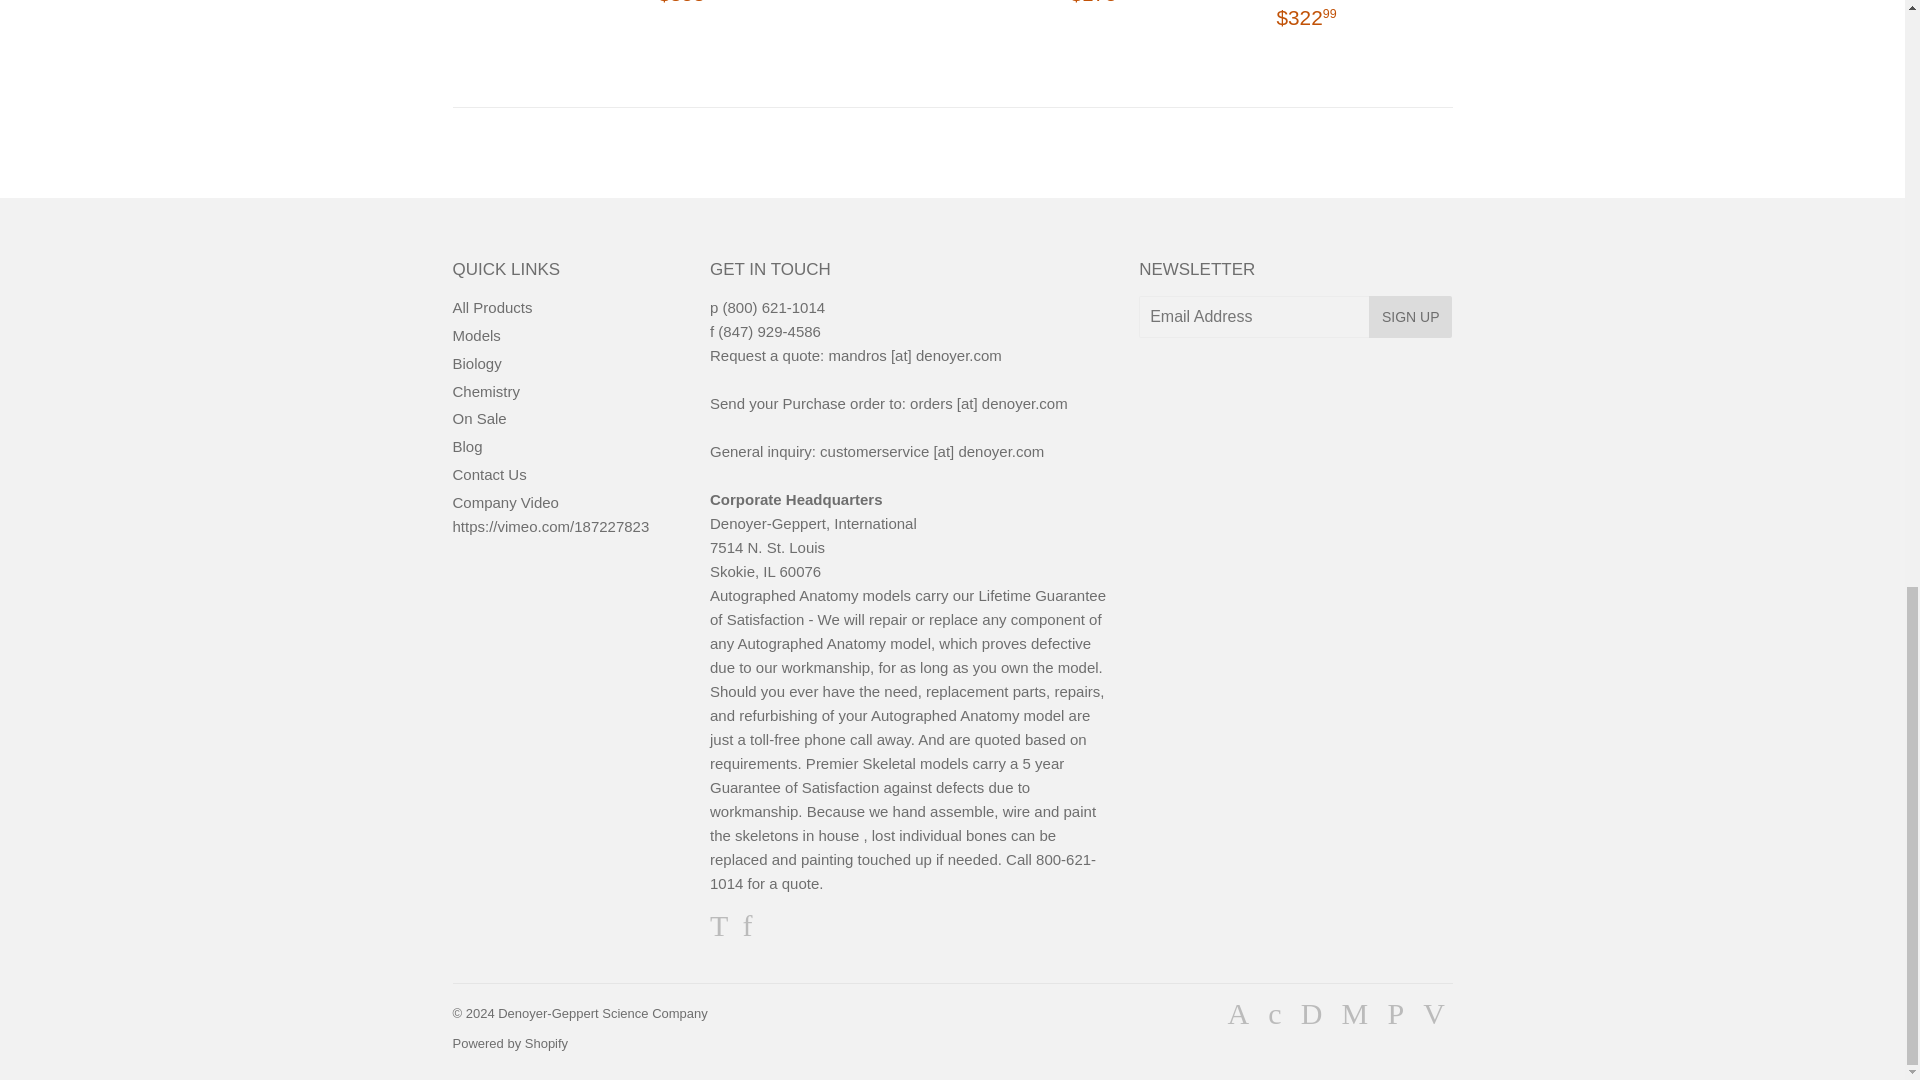 The image size is (1920, 1080). I want to click on Sign Up, so click(1410, 316).